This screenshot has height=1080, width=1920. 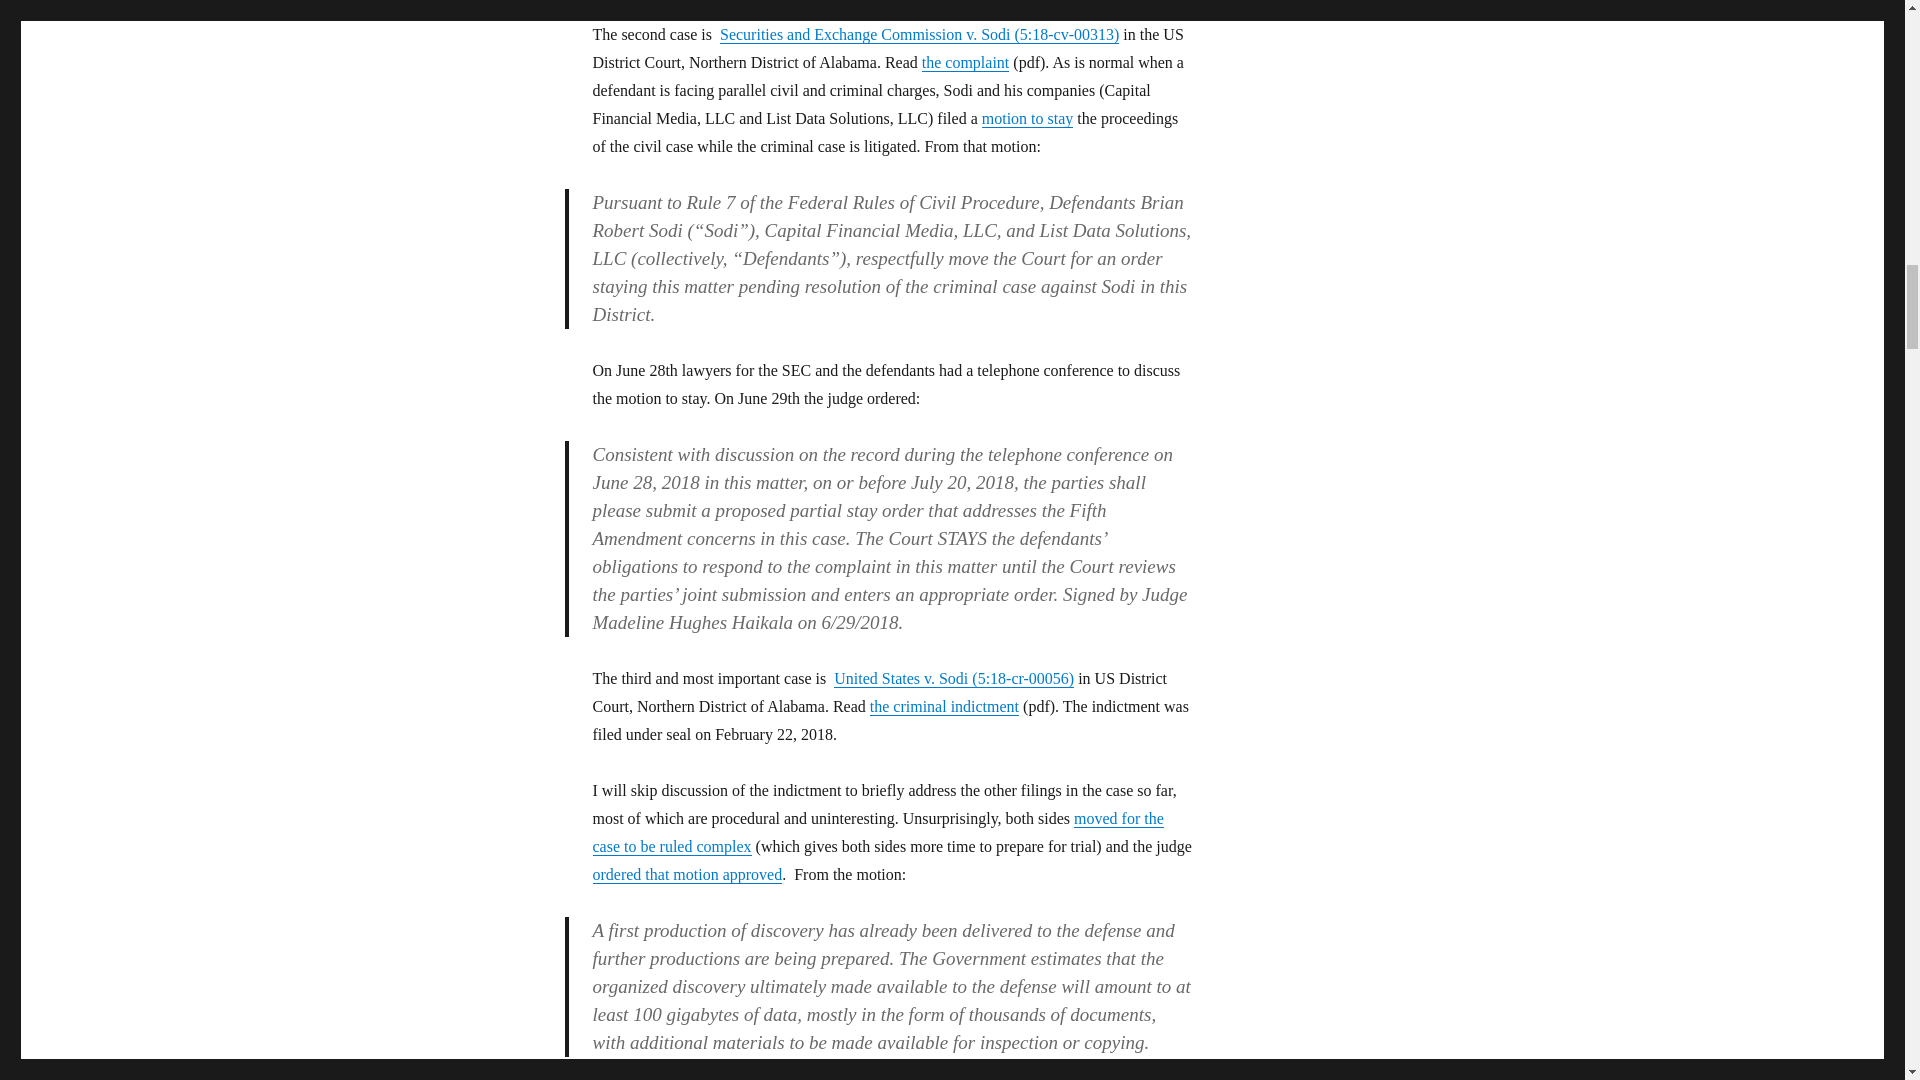 What do you see at coordinates (1027, 118) in the screenshot?
I see `motion to stay` at bounding box center [1027, 118].